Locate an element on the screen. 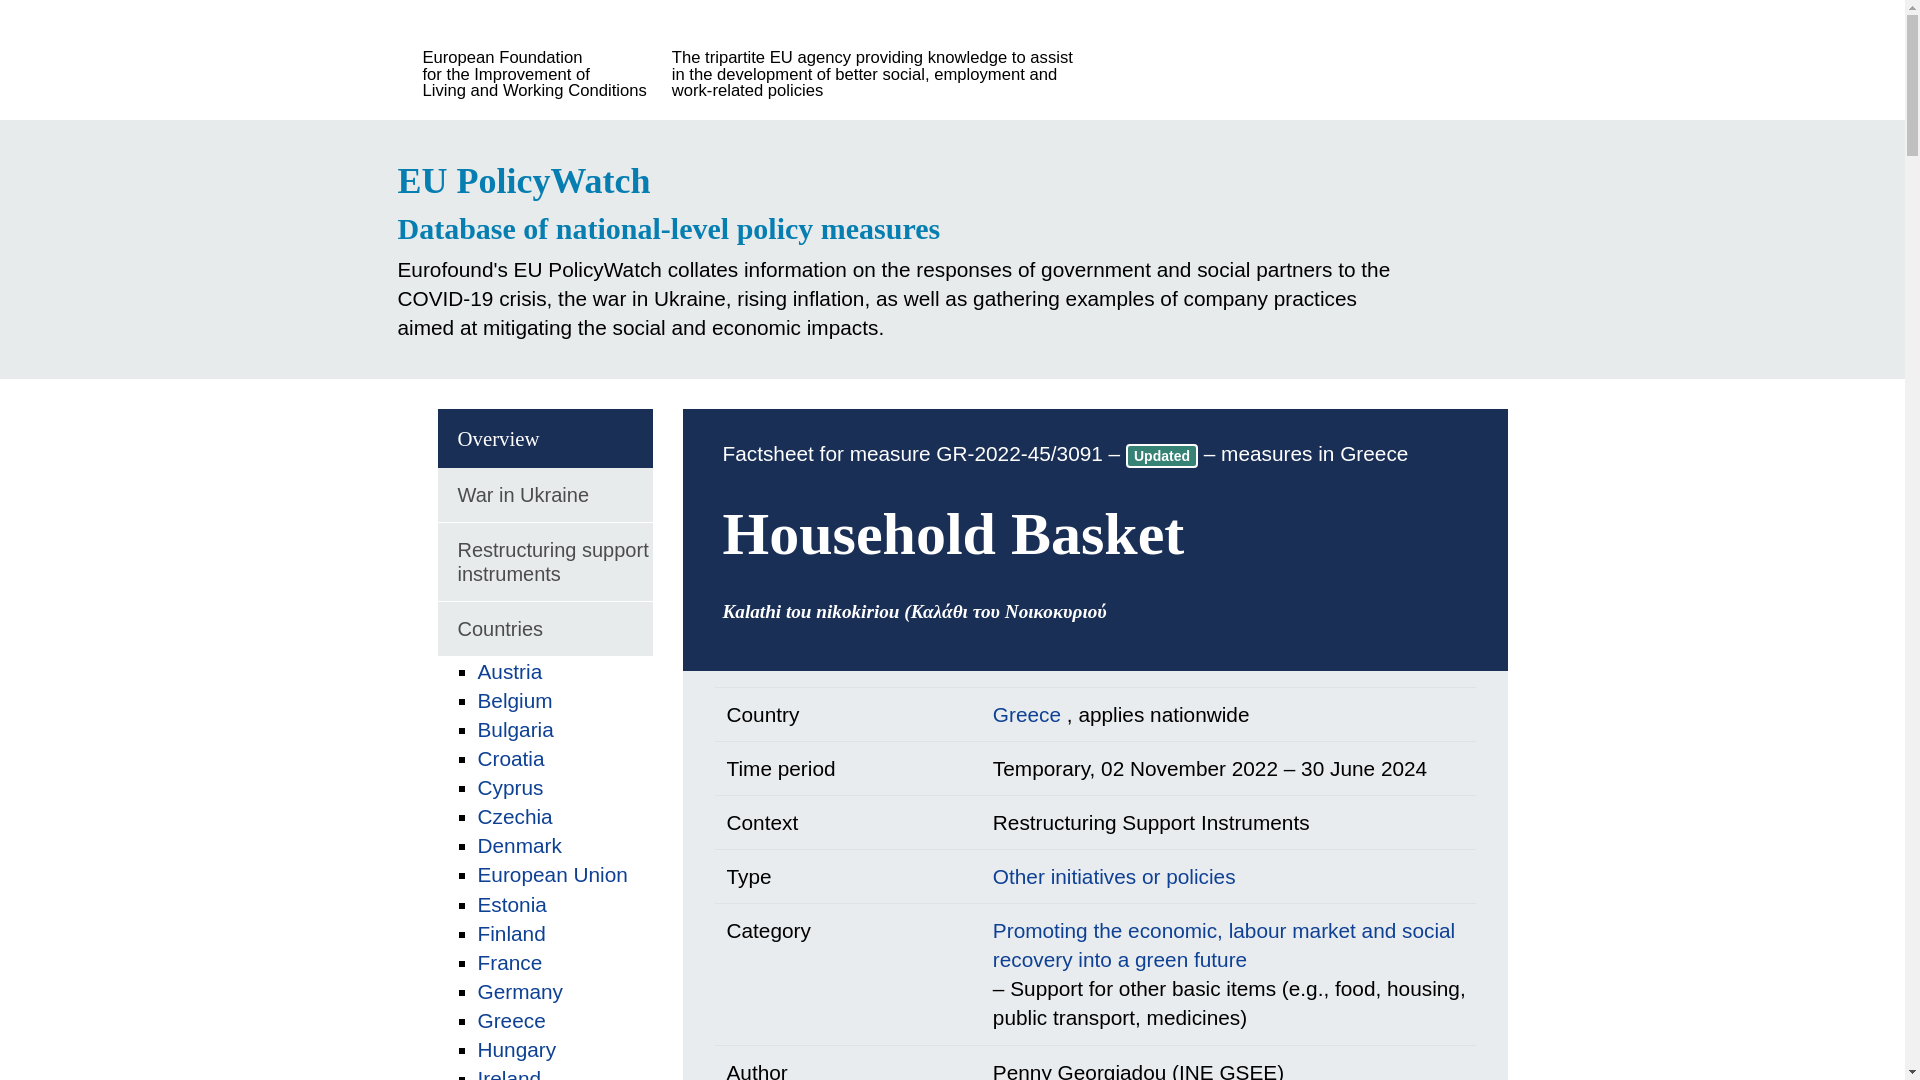 This screenshot has height=1080, width=1920. France is located at coordinates (510, 962).